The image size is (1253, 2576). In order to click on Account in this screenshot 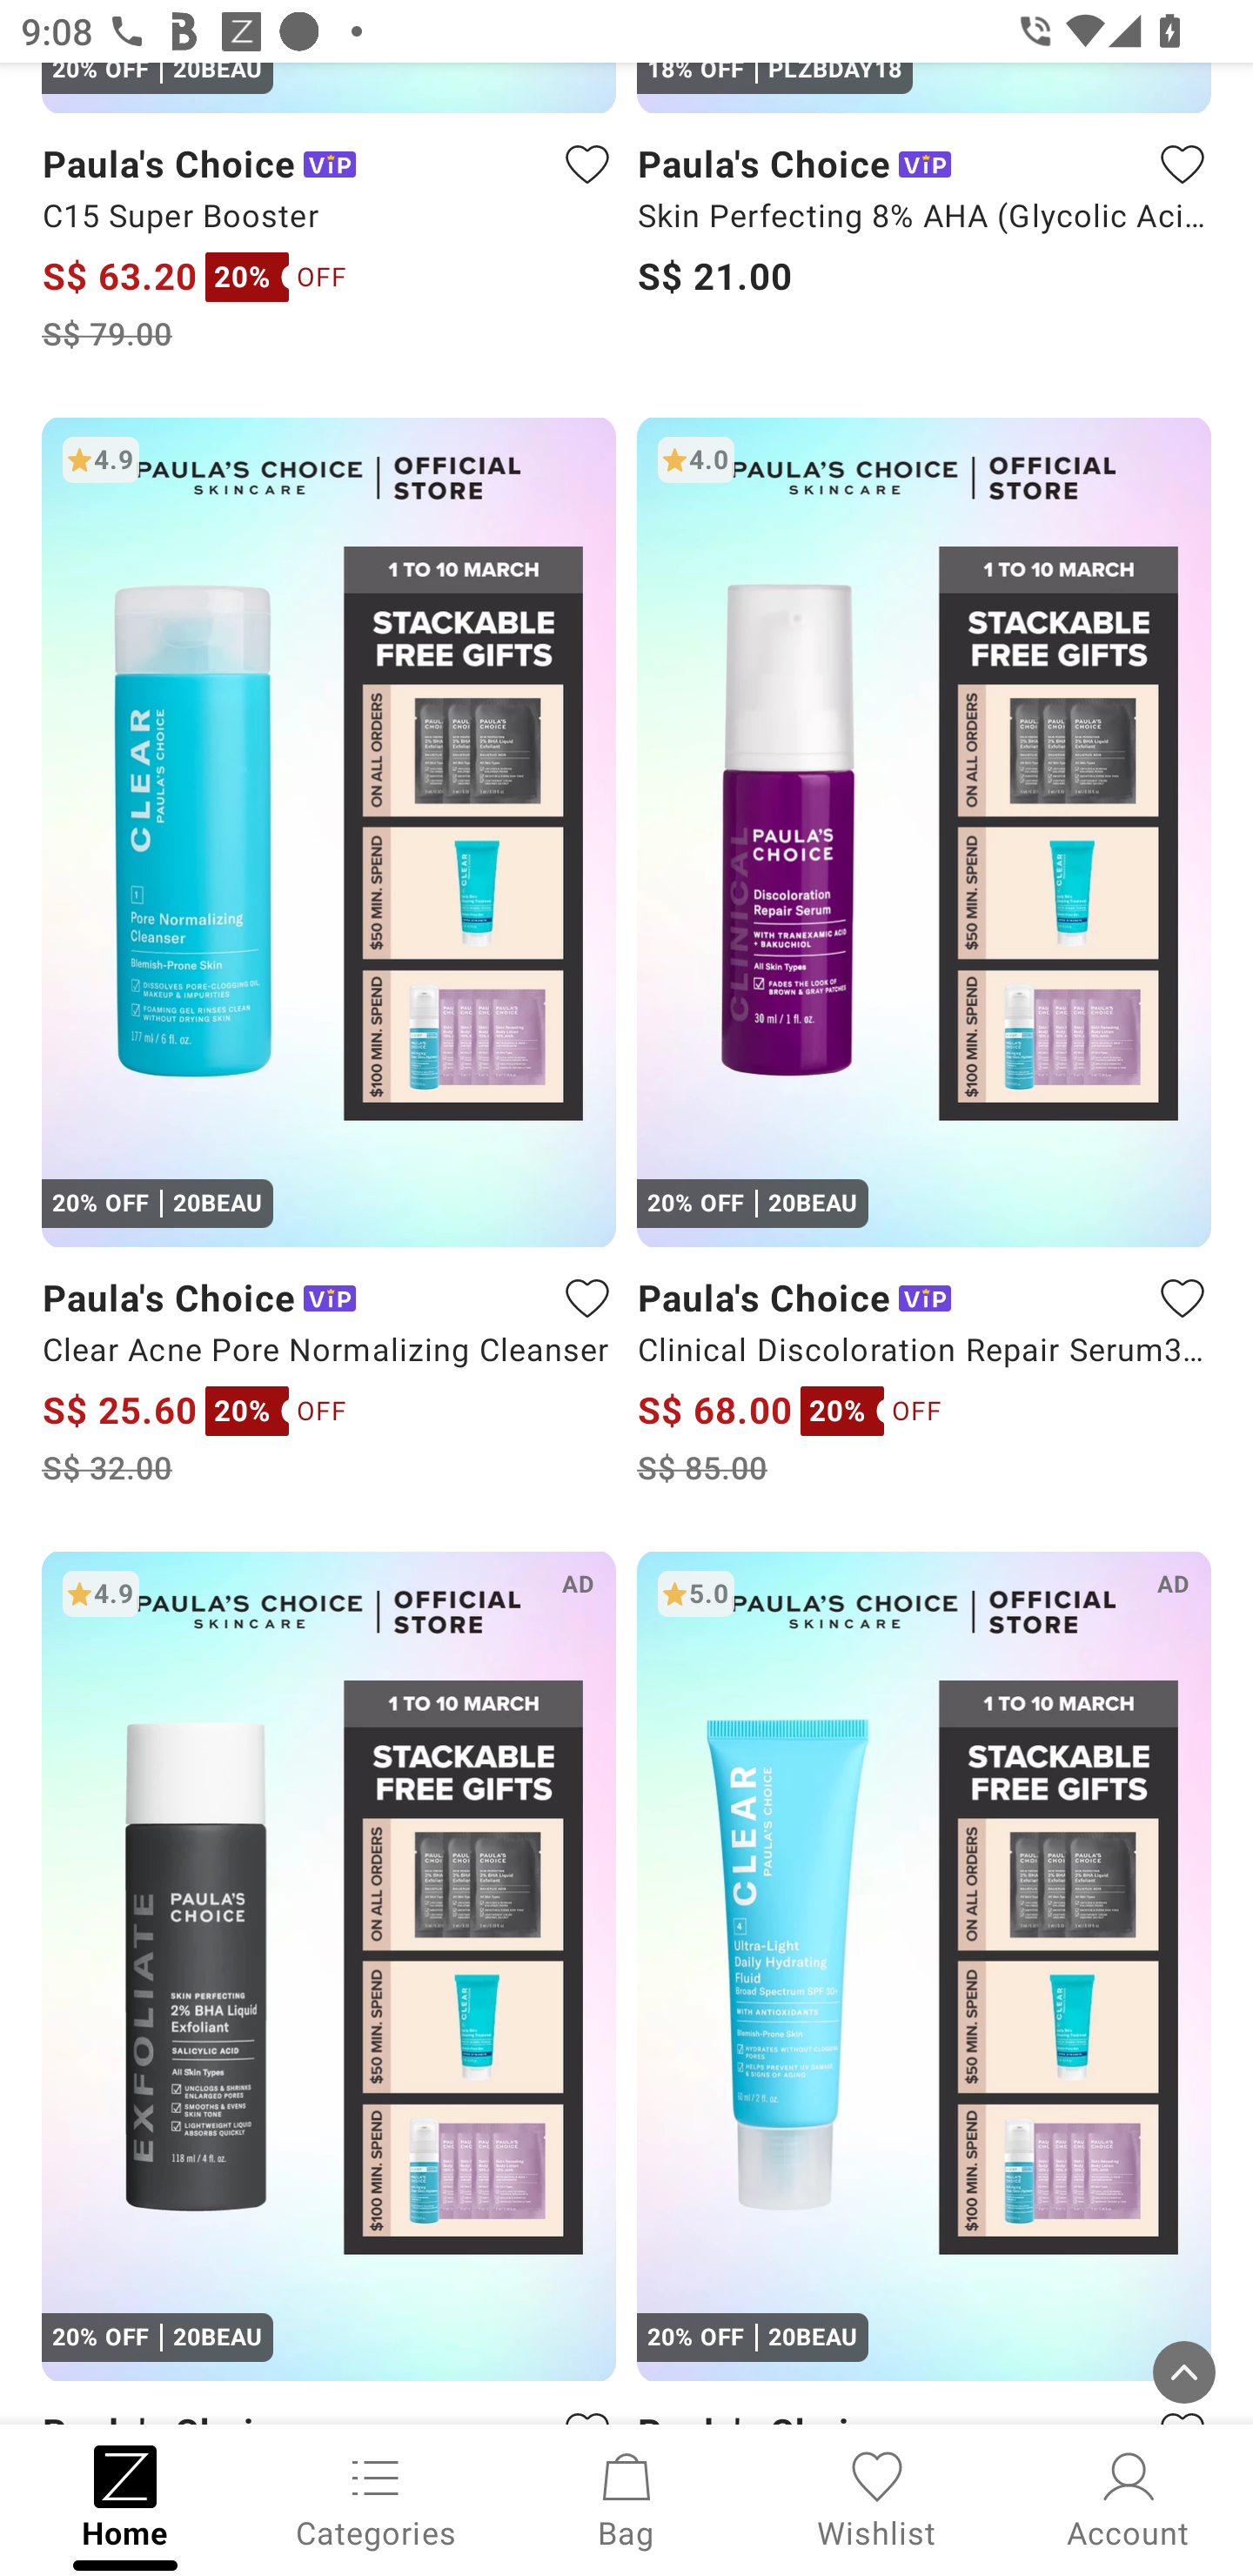, I will do `click(1128, 2498)`.